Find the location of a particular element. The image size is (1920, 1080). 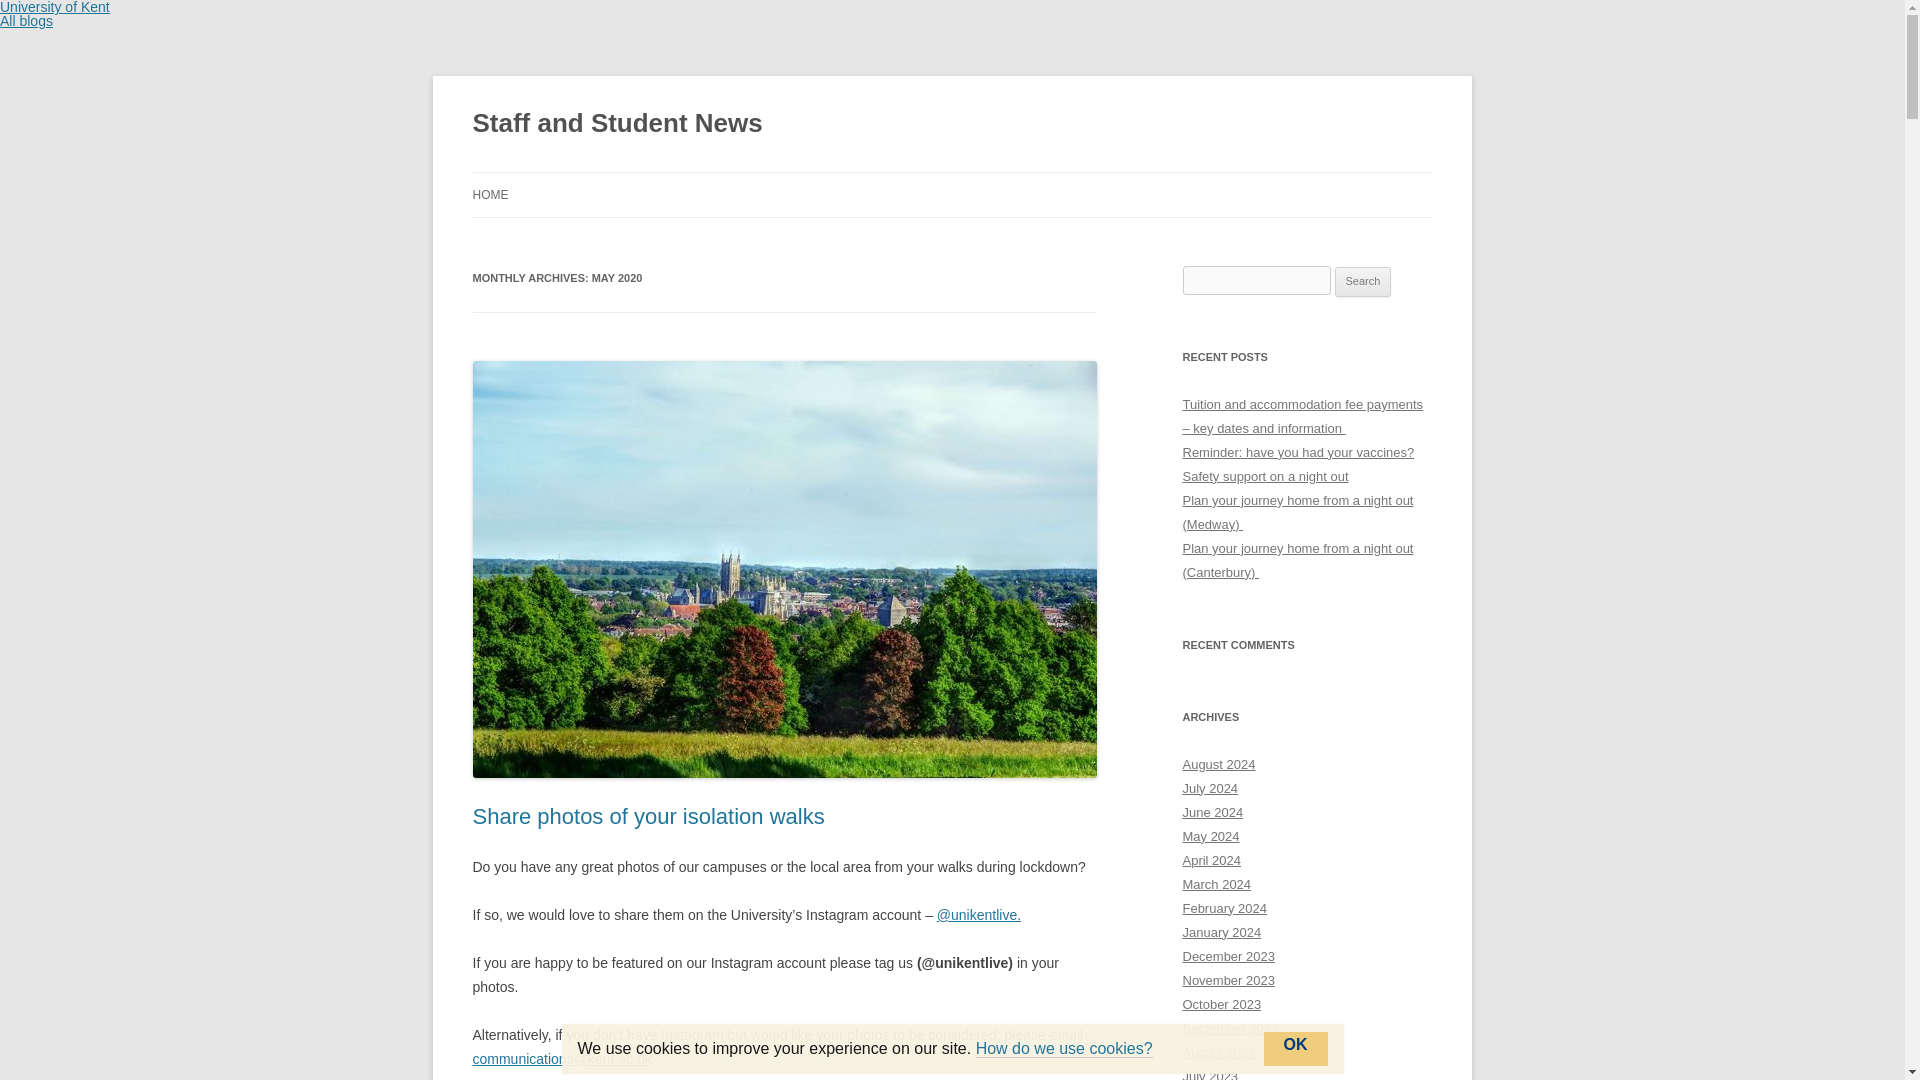

Share photos of your isolation walks is located at coordinates (648, 816).